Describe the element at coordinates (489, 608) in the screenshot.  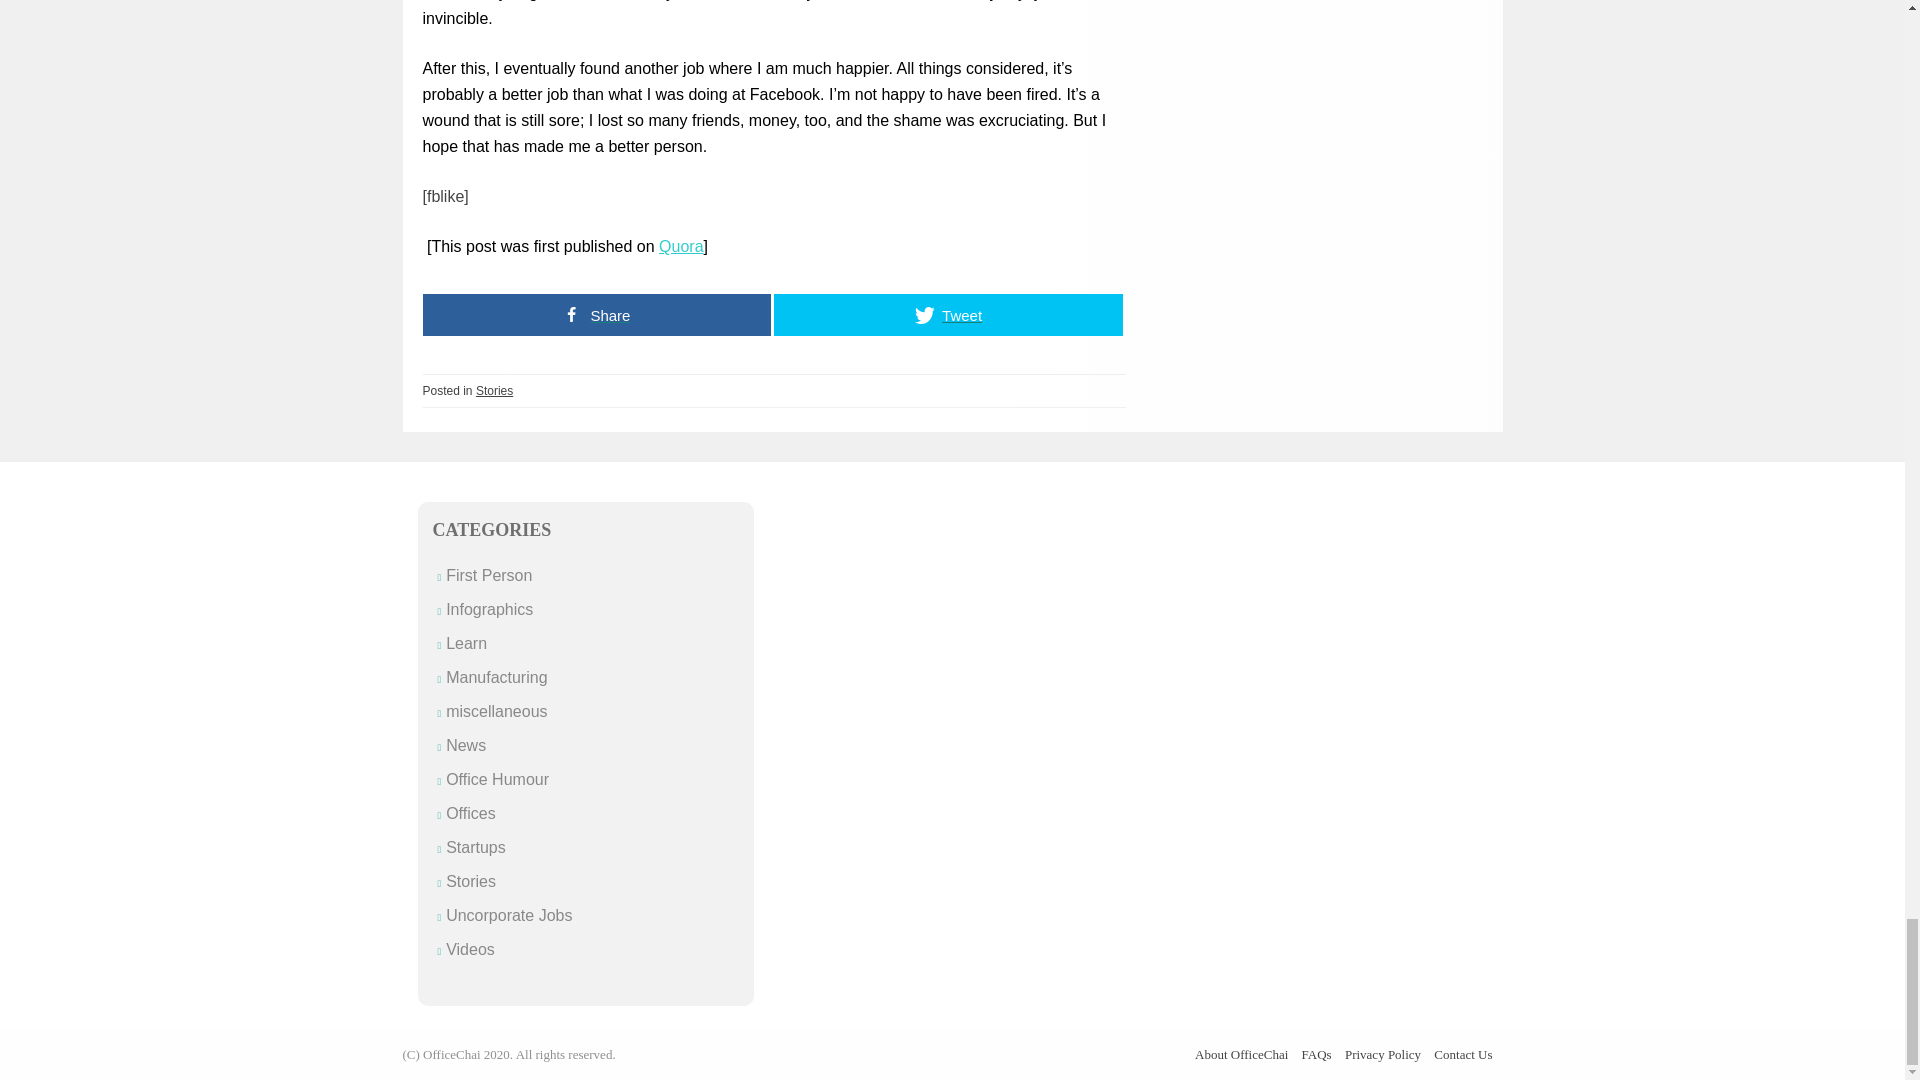
I see `Infographics` at that location.